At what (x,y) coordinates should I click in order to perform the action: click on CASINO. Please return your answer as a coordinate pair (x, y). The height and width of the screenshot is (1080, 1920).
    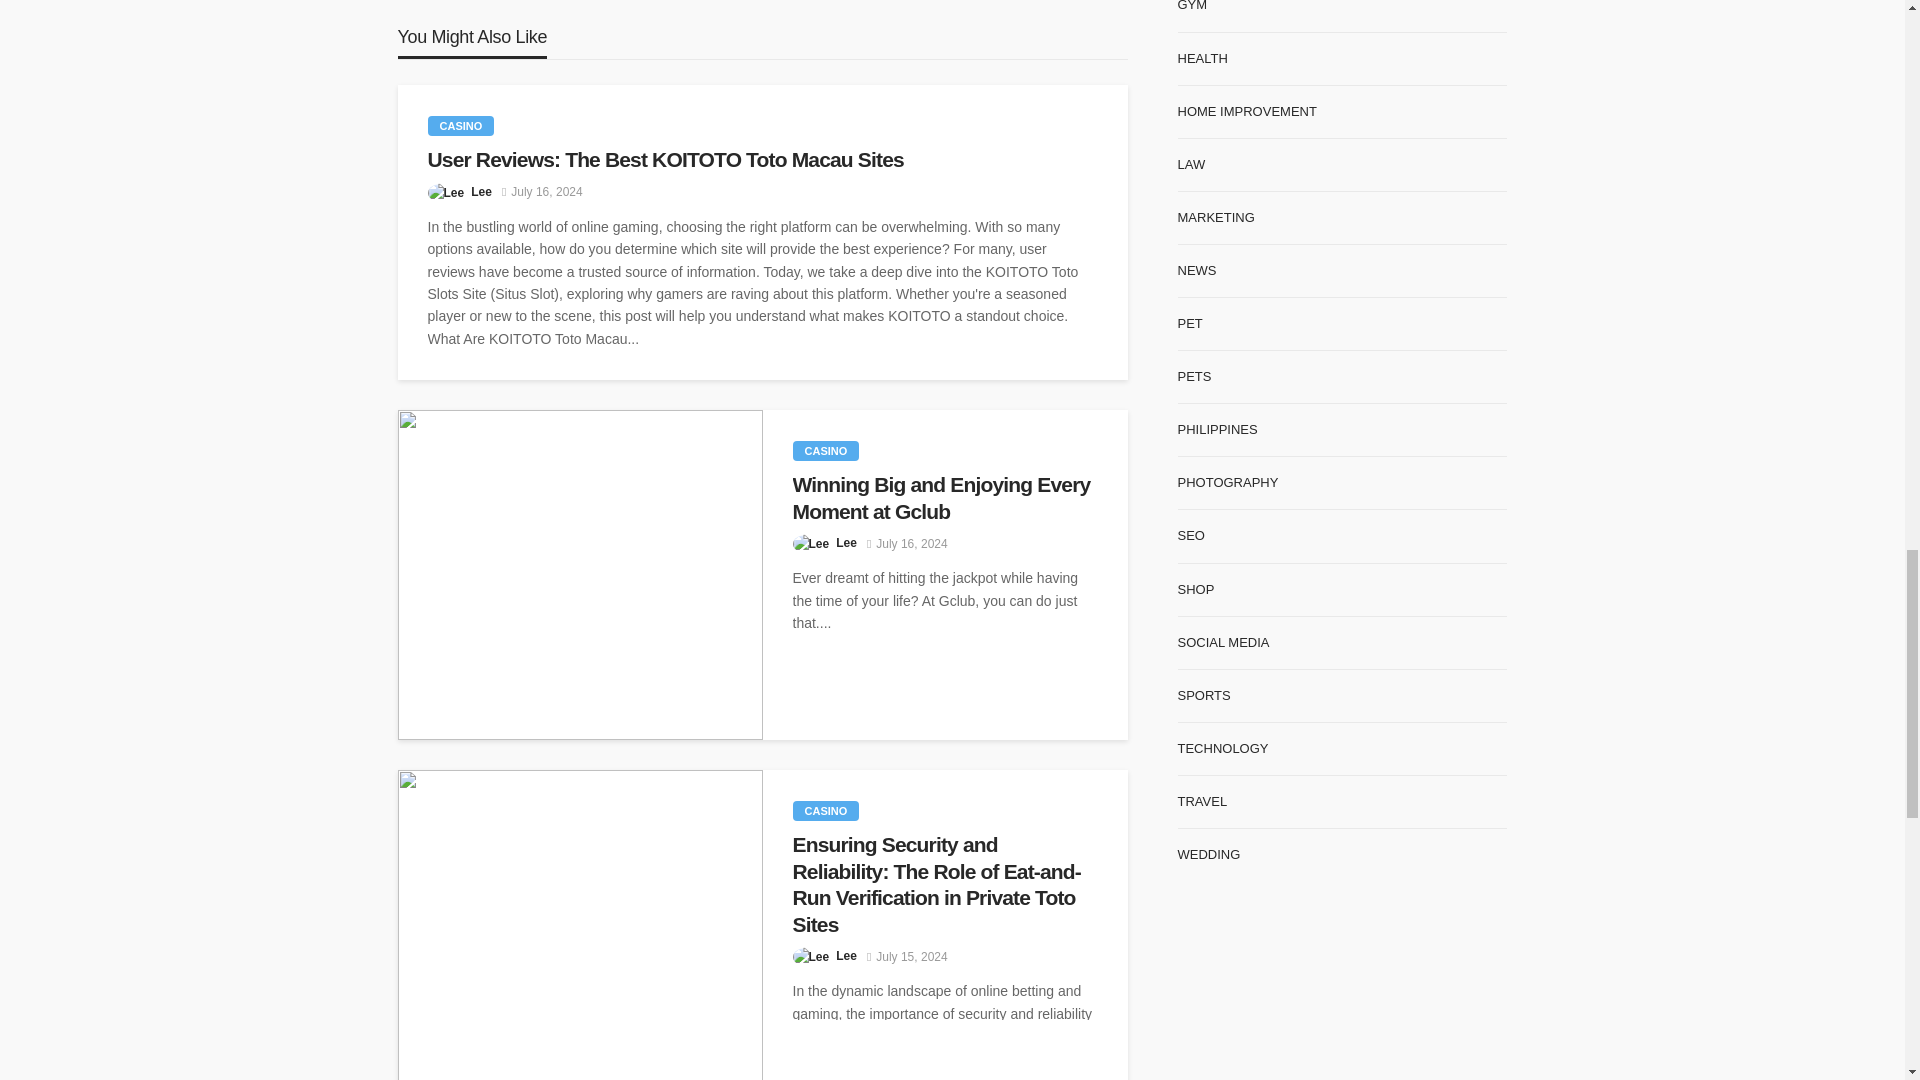
    Looking at the image, I should click on (462, 126).